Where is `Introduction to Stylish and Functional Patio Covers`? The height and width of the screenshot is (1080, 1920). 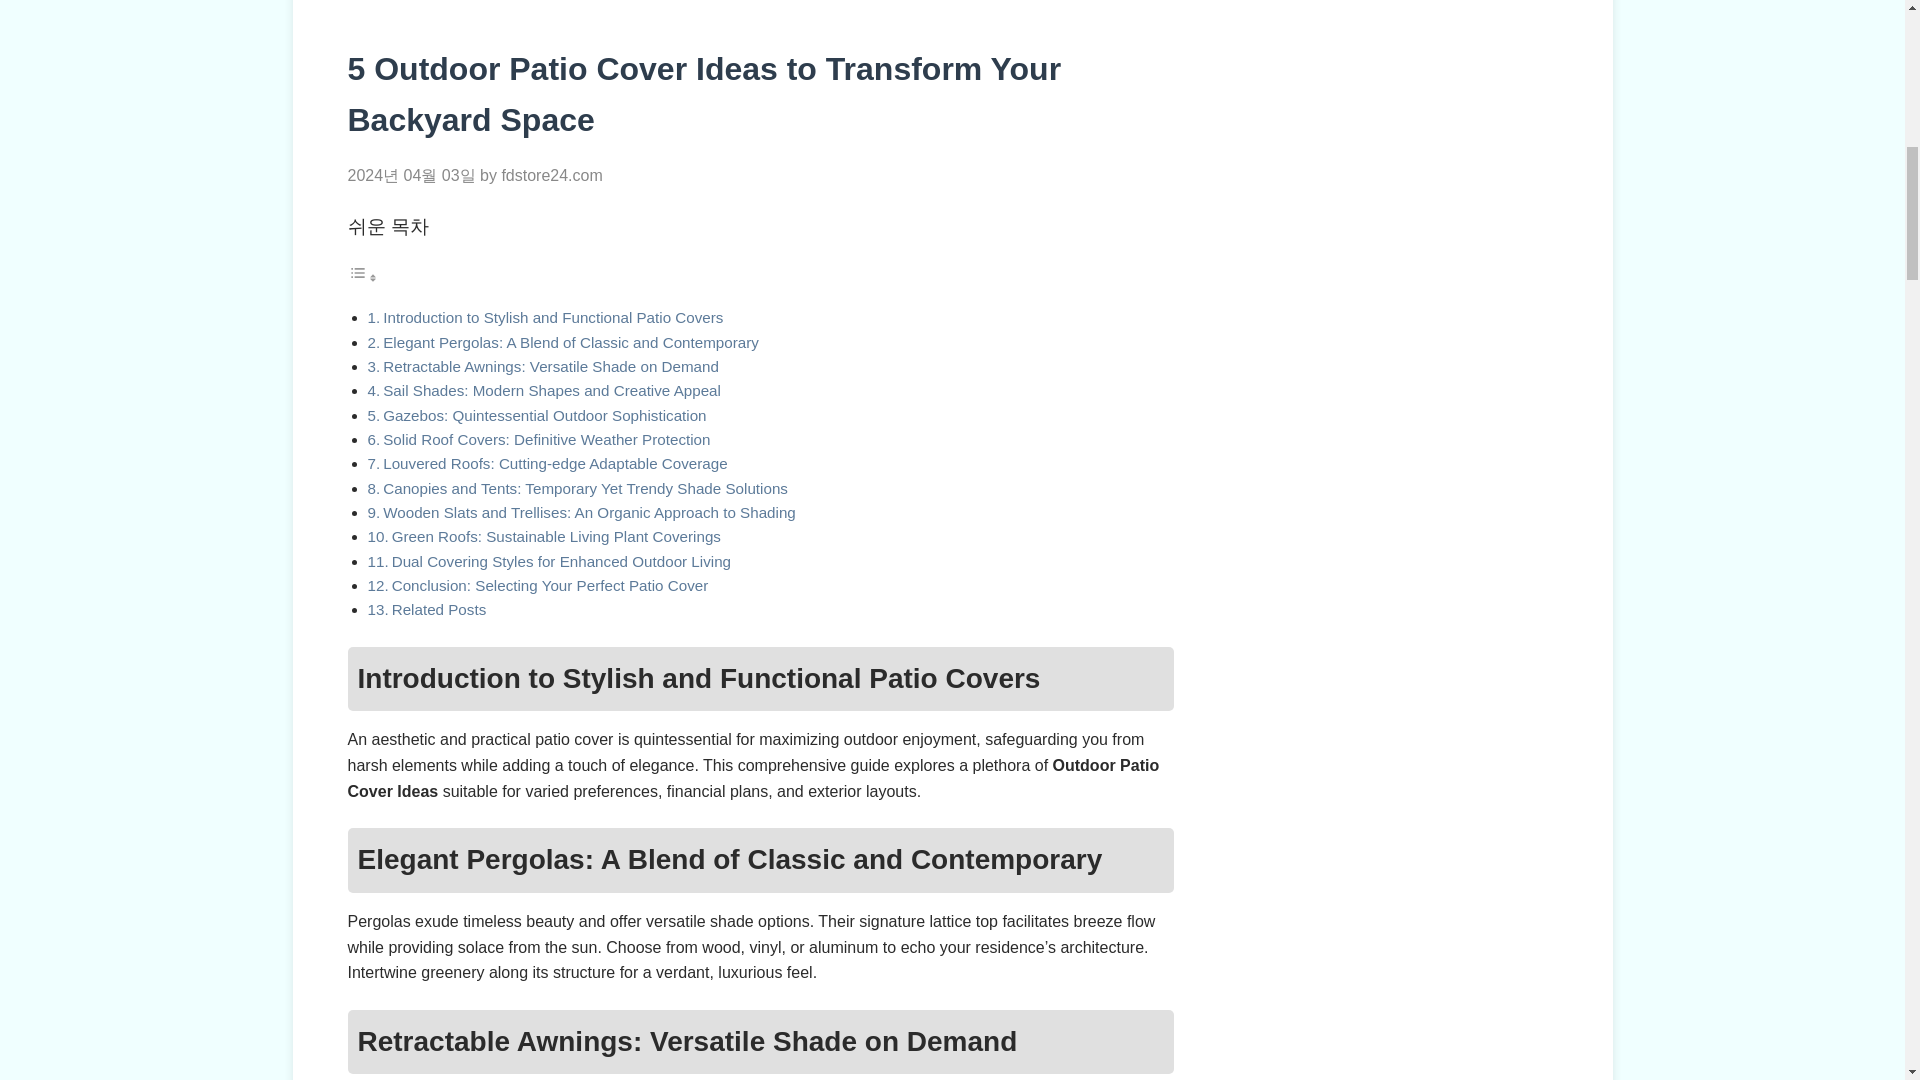
Introduction to Stylish and Functional Patio Covers is located at coordinates (552, 317).